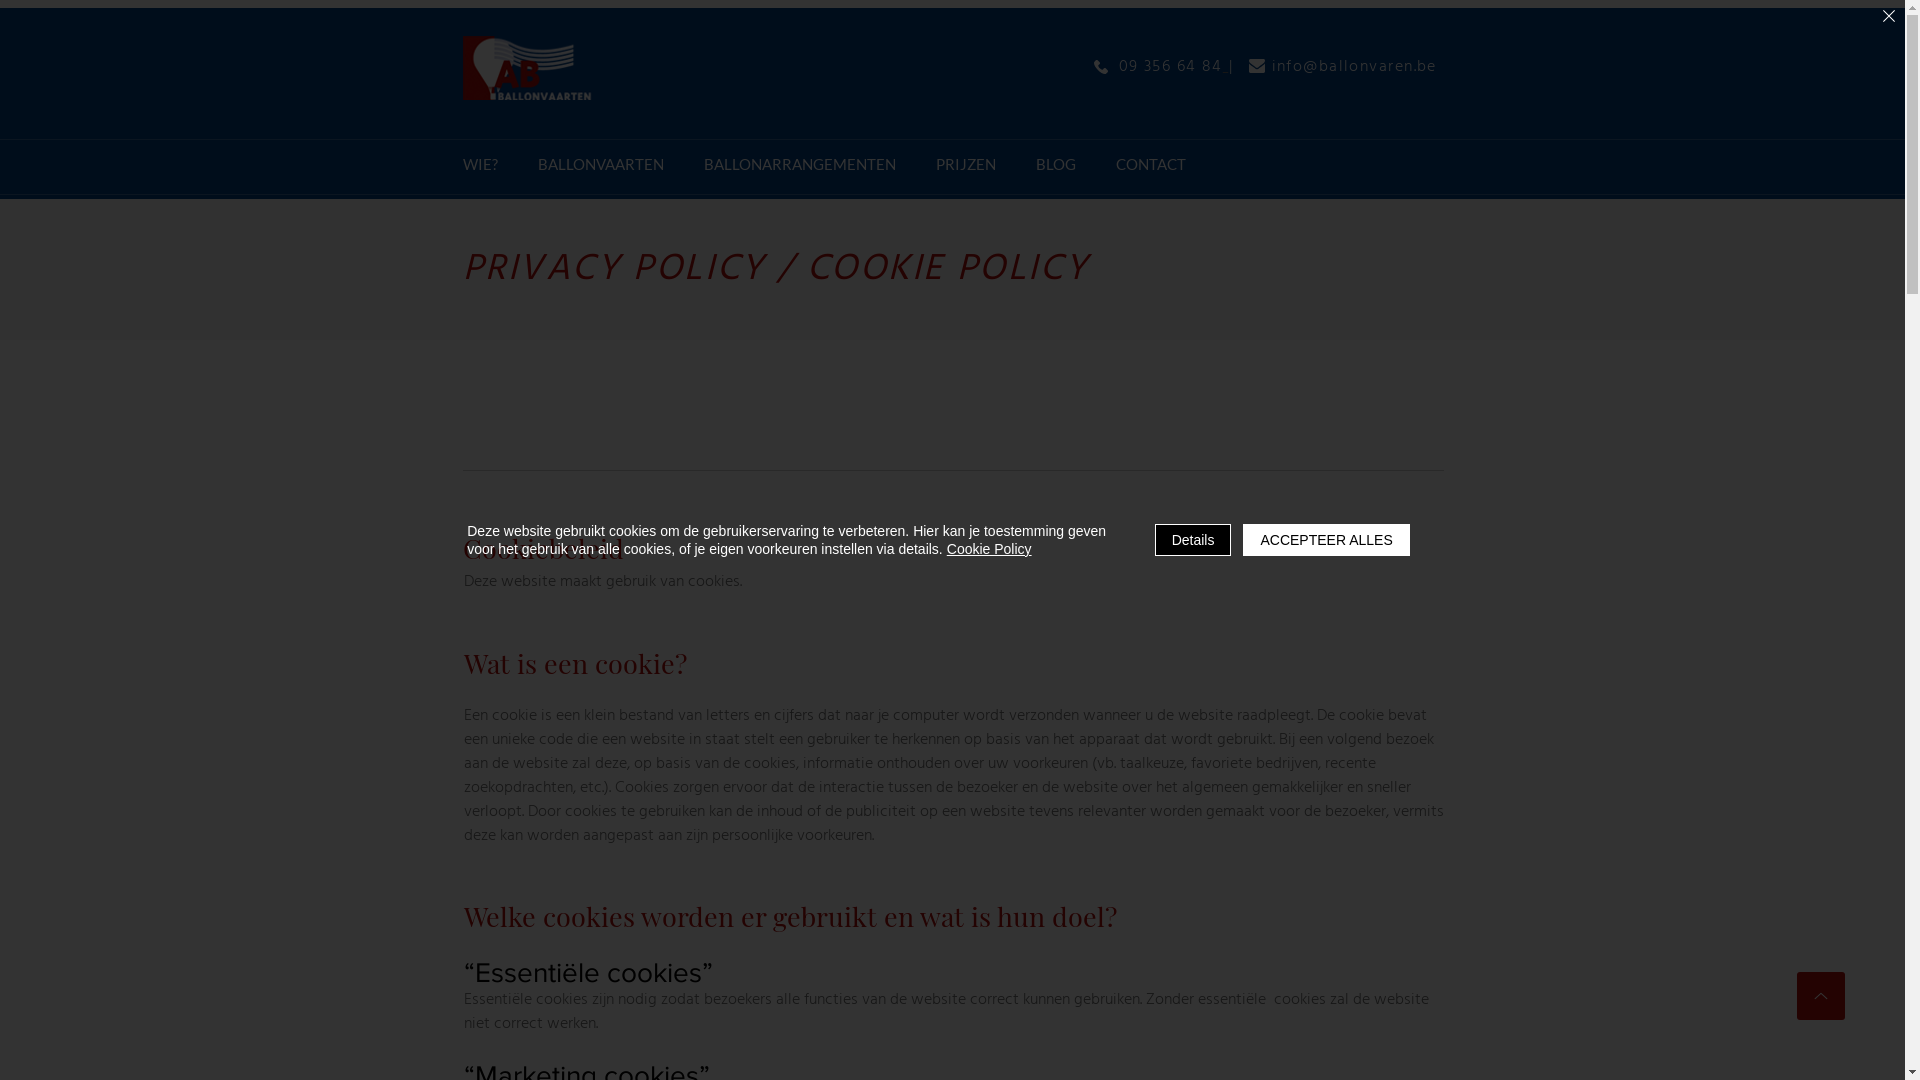 Image resolution: width=1920 pixels, height=1080 pixels. I want to click on 09 356 64 84 , so click(1173, 67).